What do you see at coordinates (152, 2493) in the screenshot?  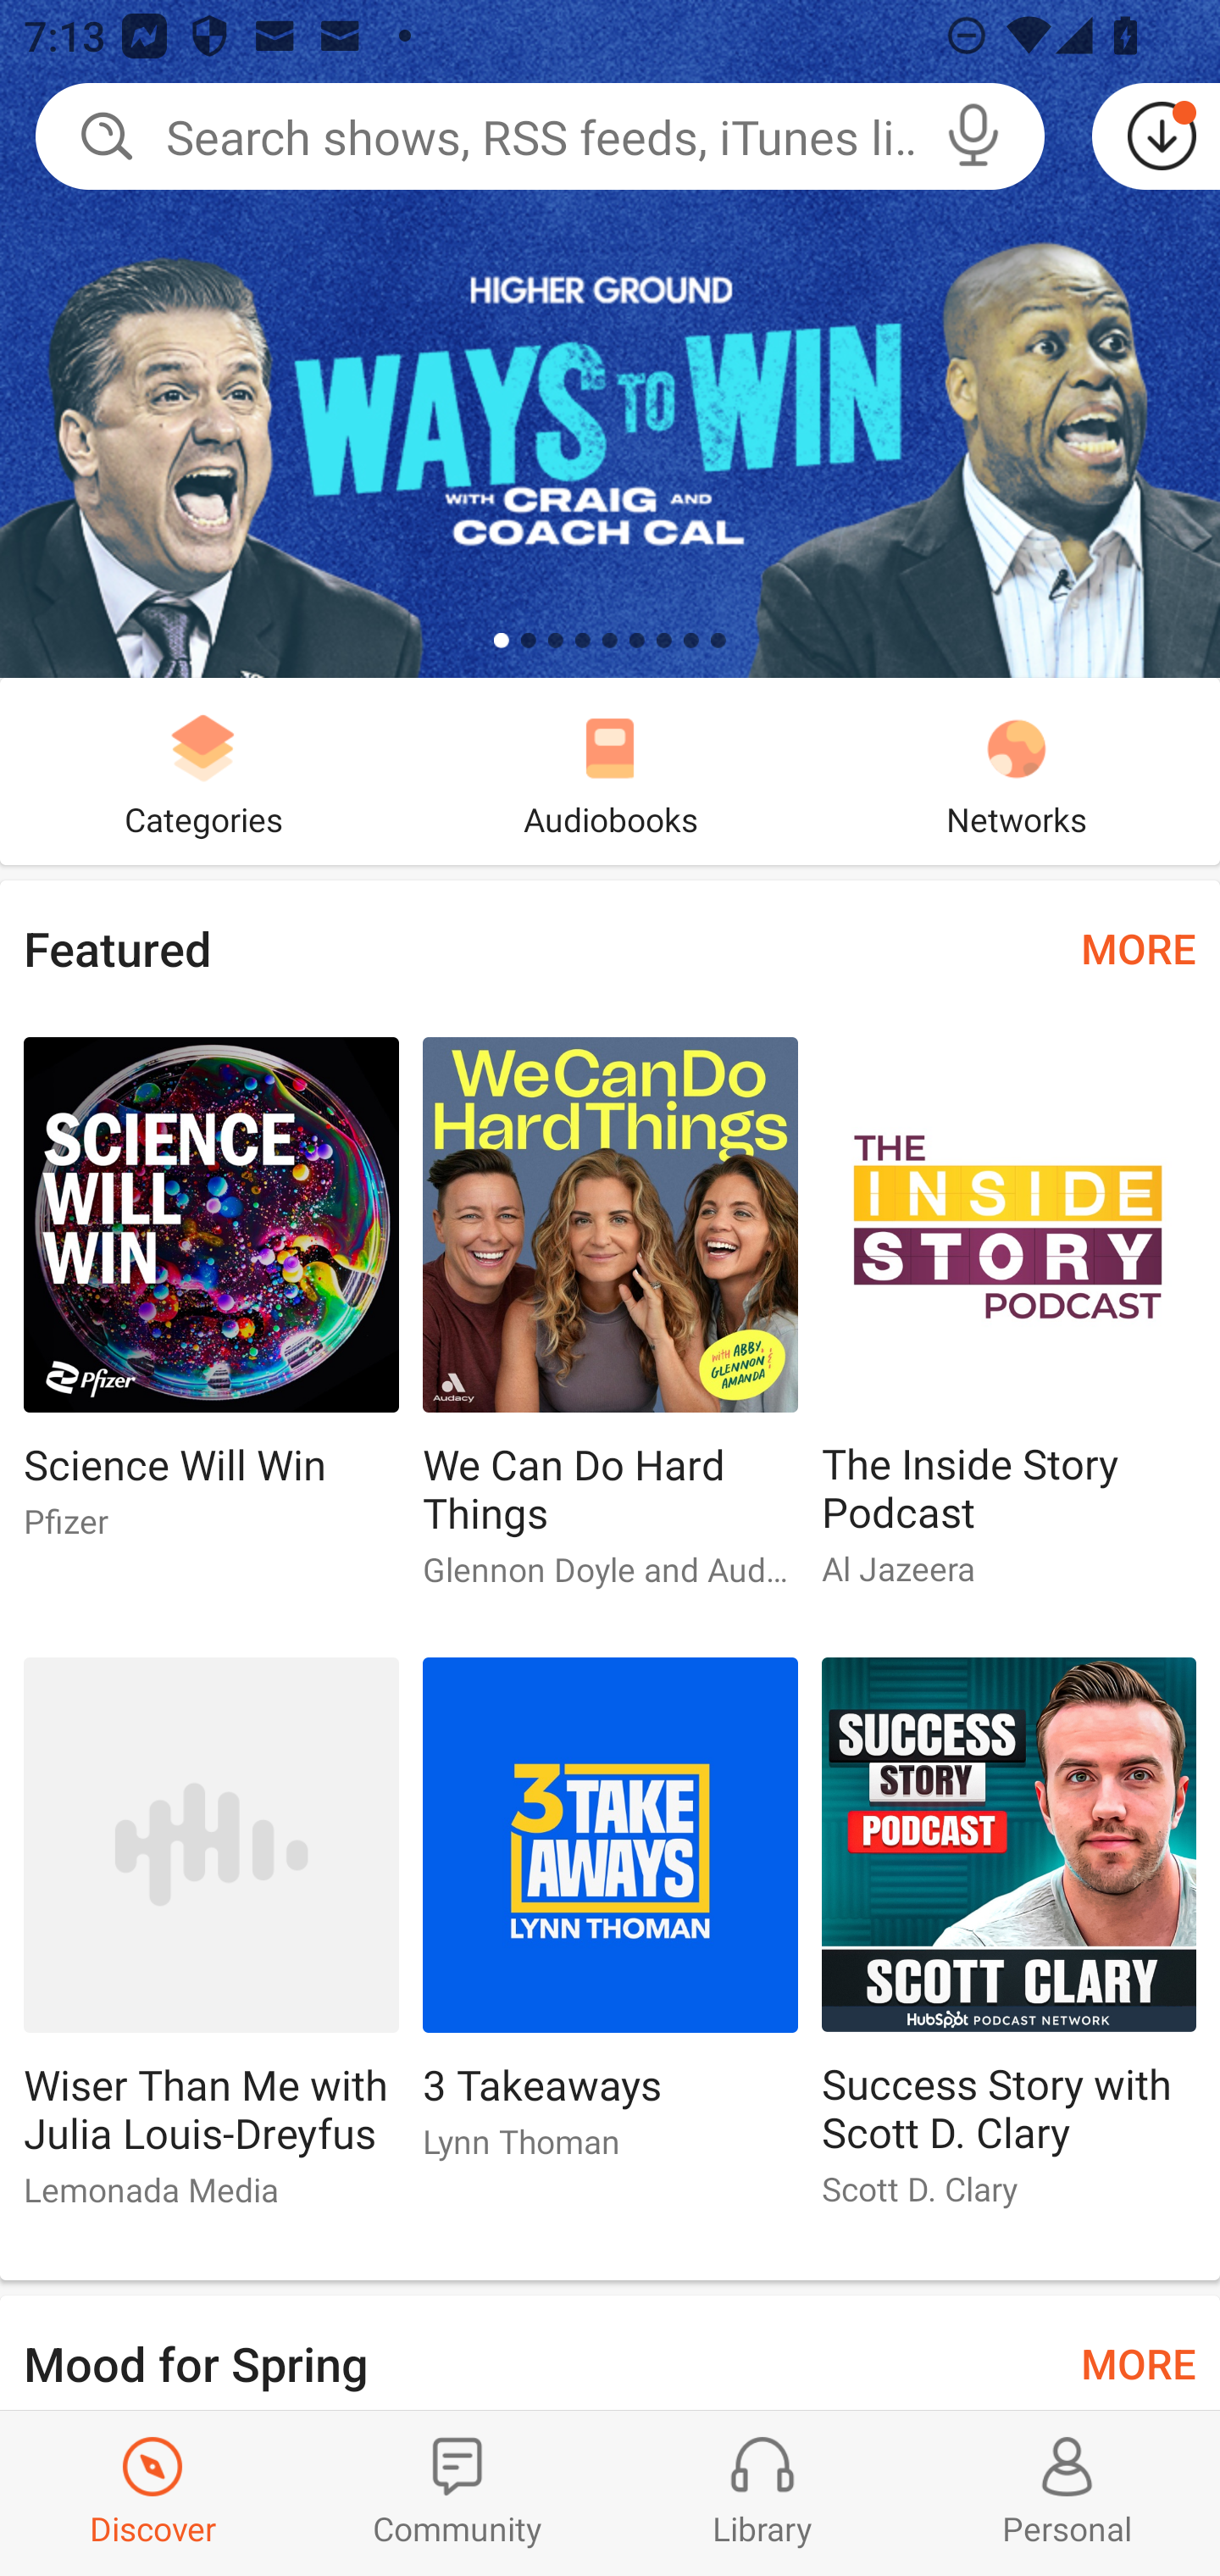 I see `Discover` at bounding box center [152, 2493].